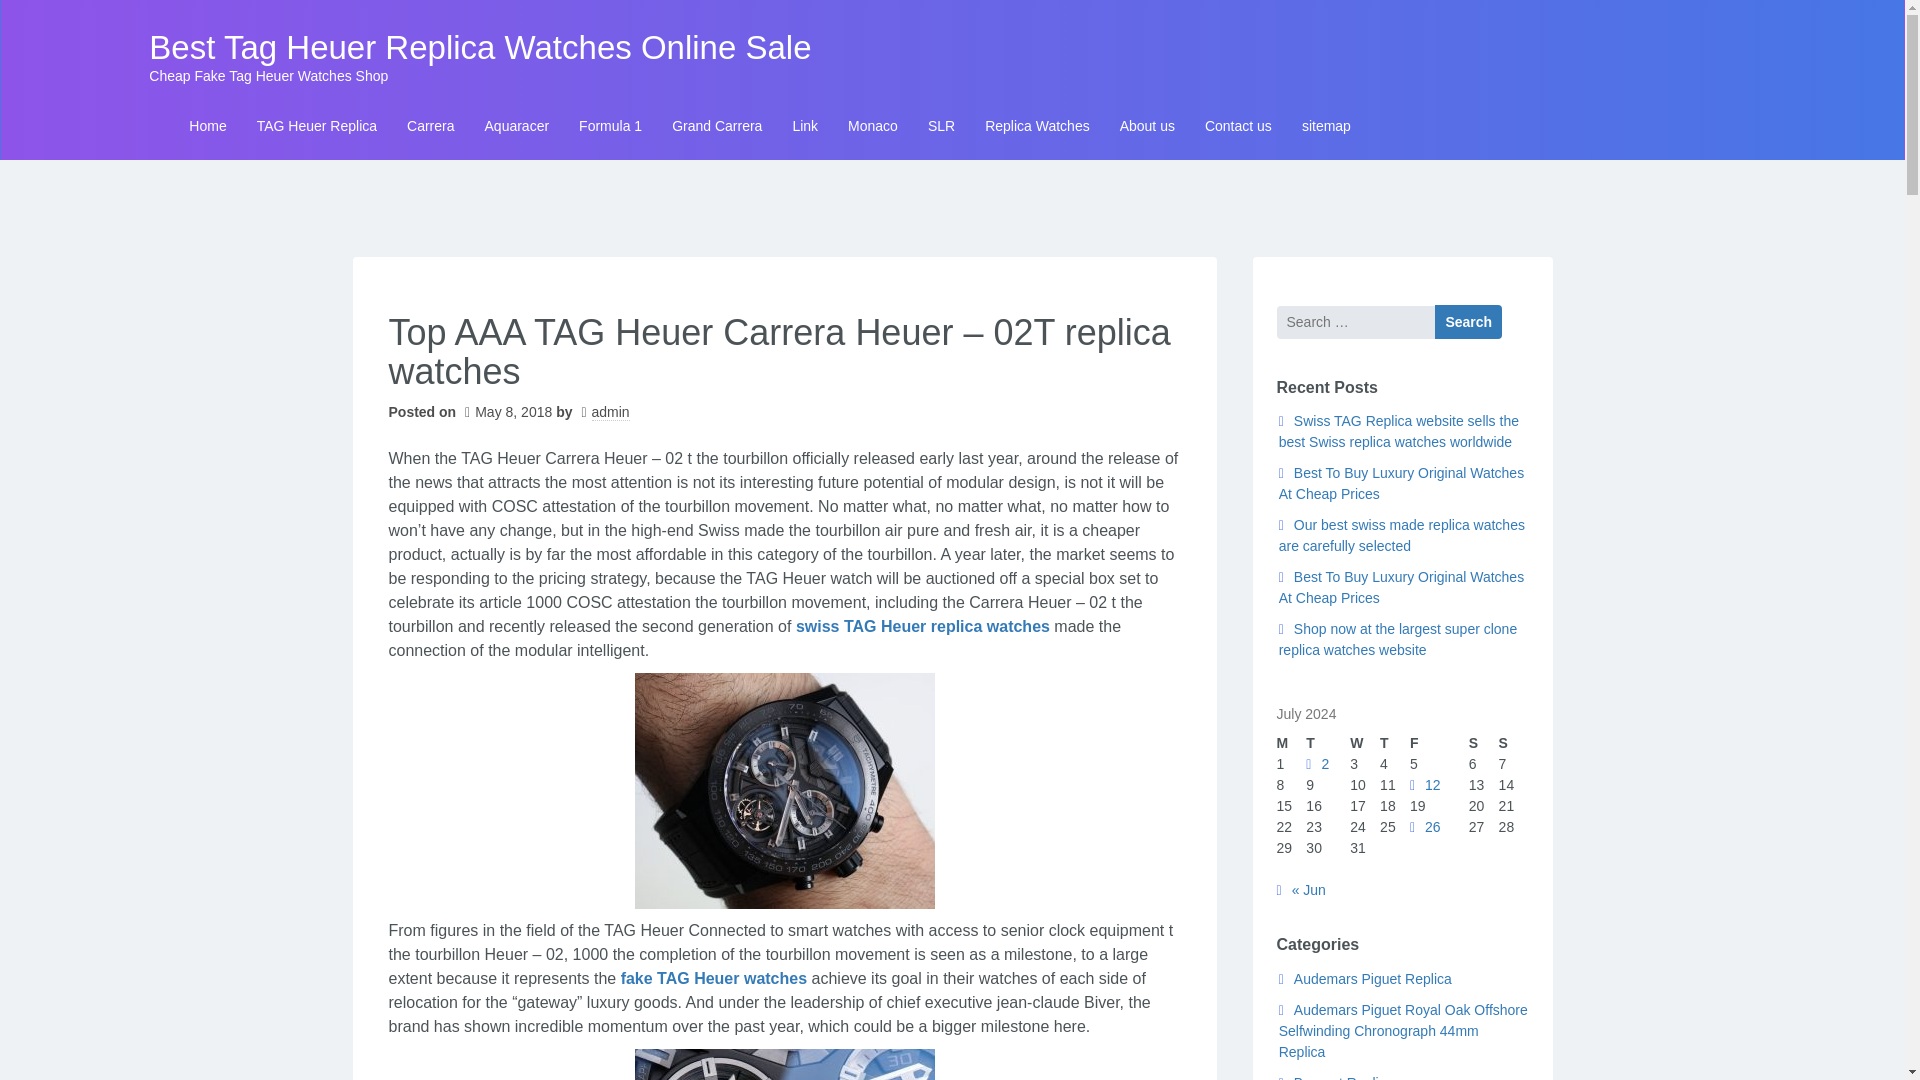 Image resolution: width=1920 pixels, height=1080 pixels. I want to click on 26, so click(1425, 826).